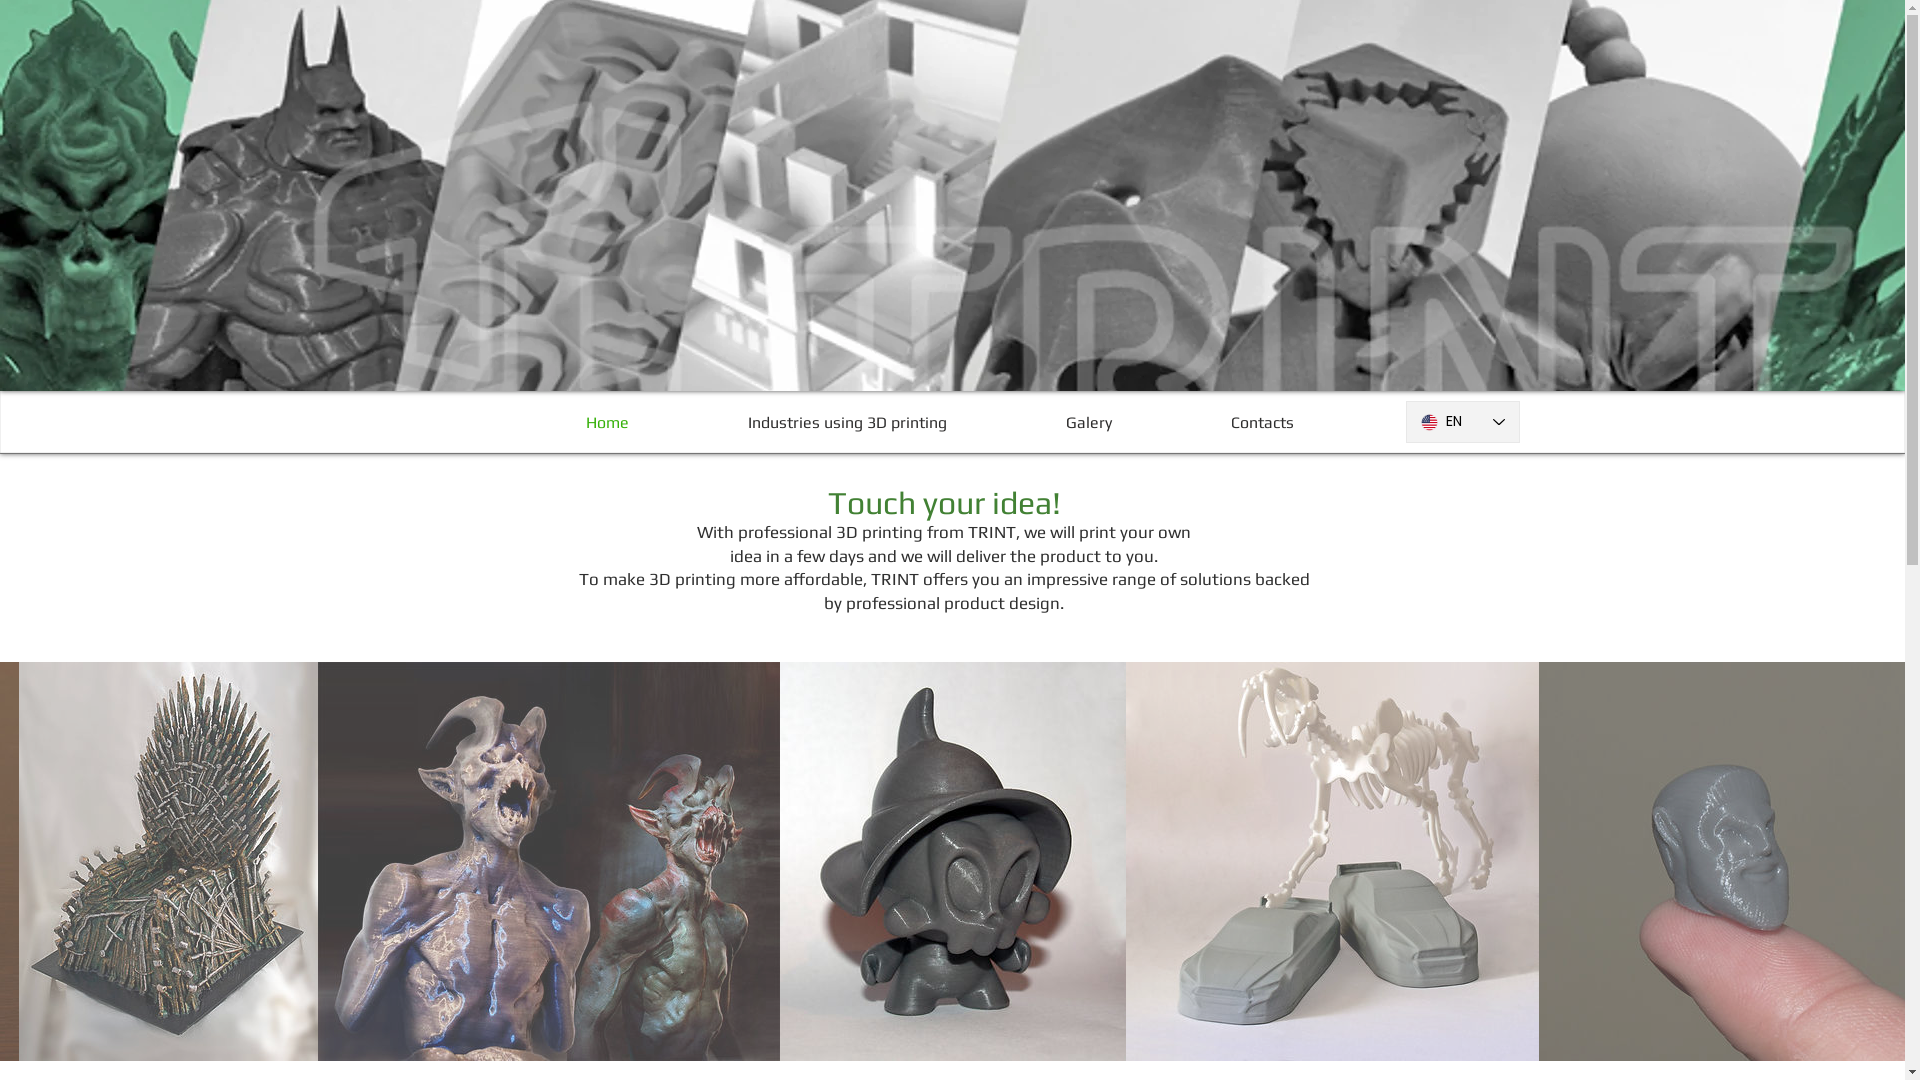 This screenshot has height=1080, width=1920. Describe the element at coordinates (1263, 422) in the screenshot. I see `Contacts` at that location.